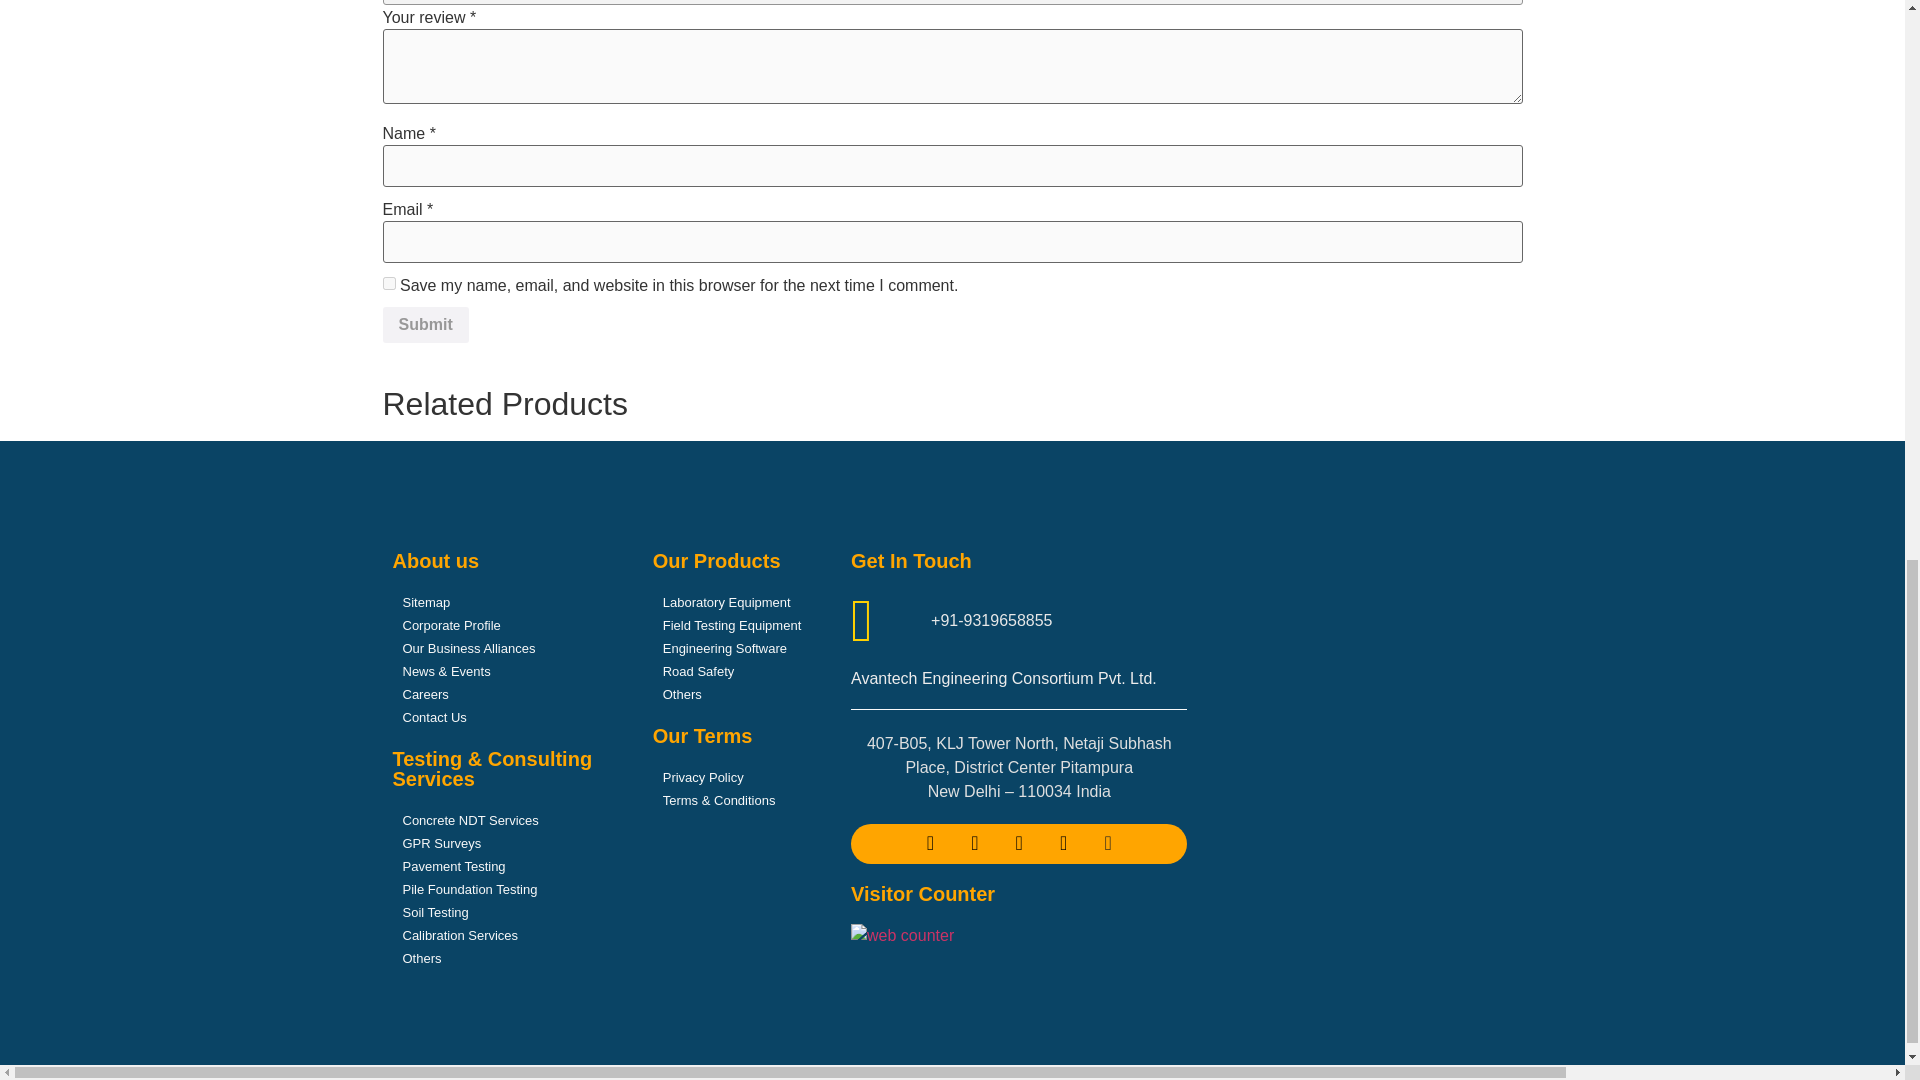  I want to click on Submit, so click(425, 324).